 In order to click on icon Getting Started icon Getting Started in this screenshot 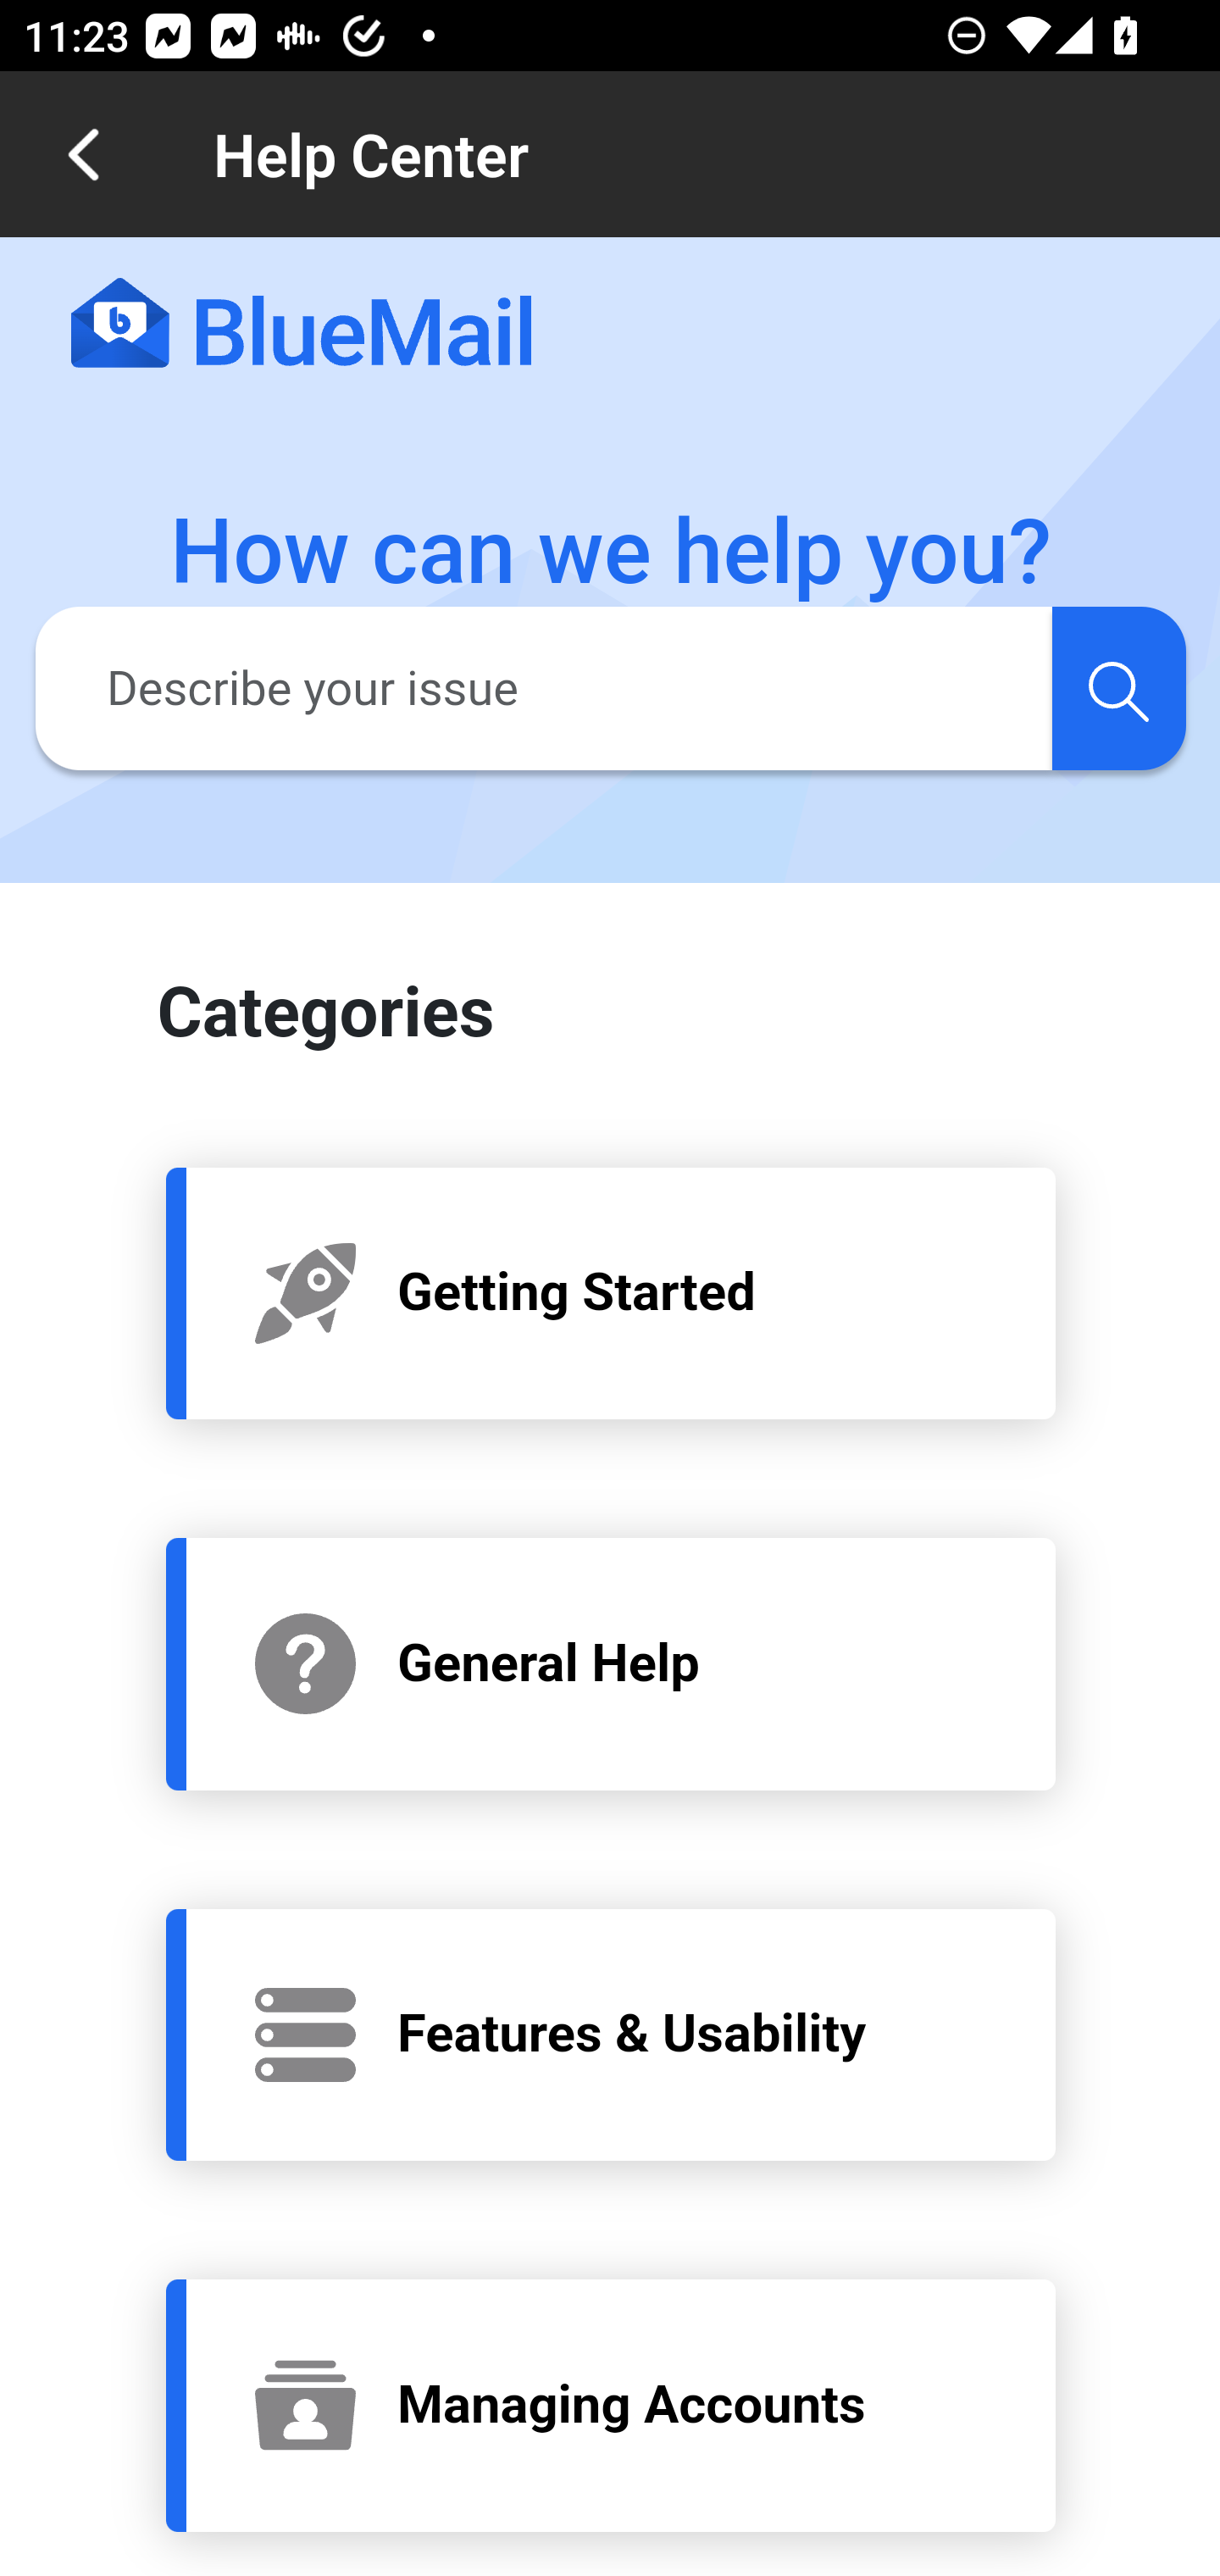, I will do `click(612, 1291)`.